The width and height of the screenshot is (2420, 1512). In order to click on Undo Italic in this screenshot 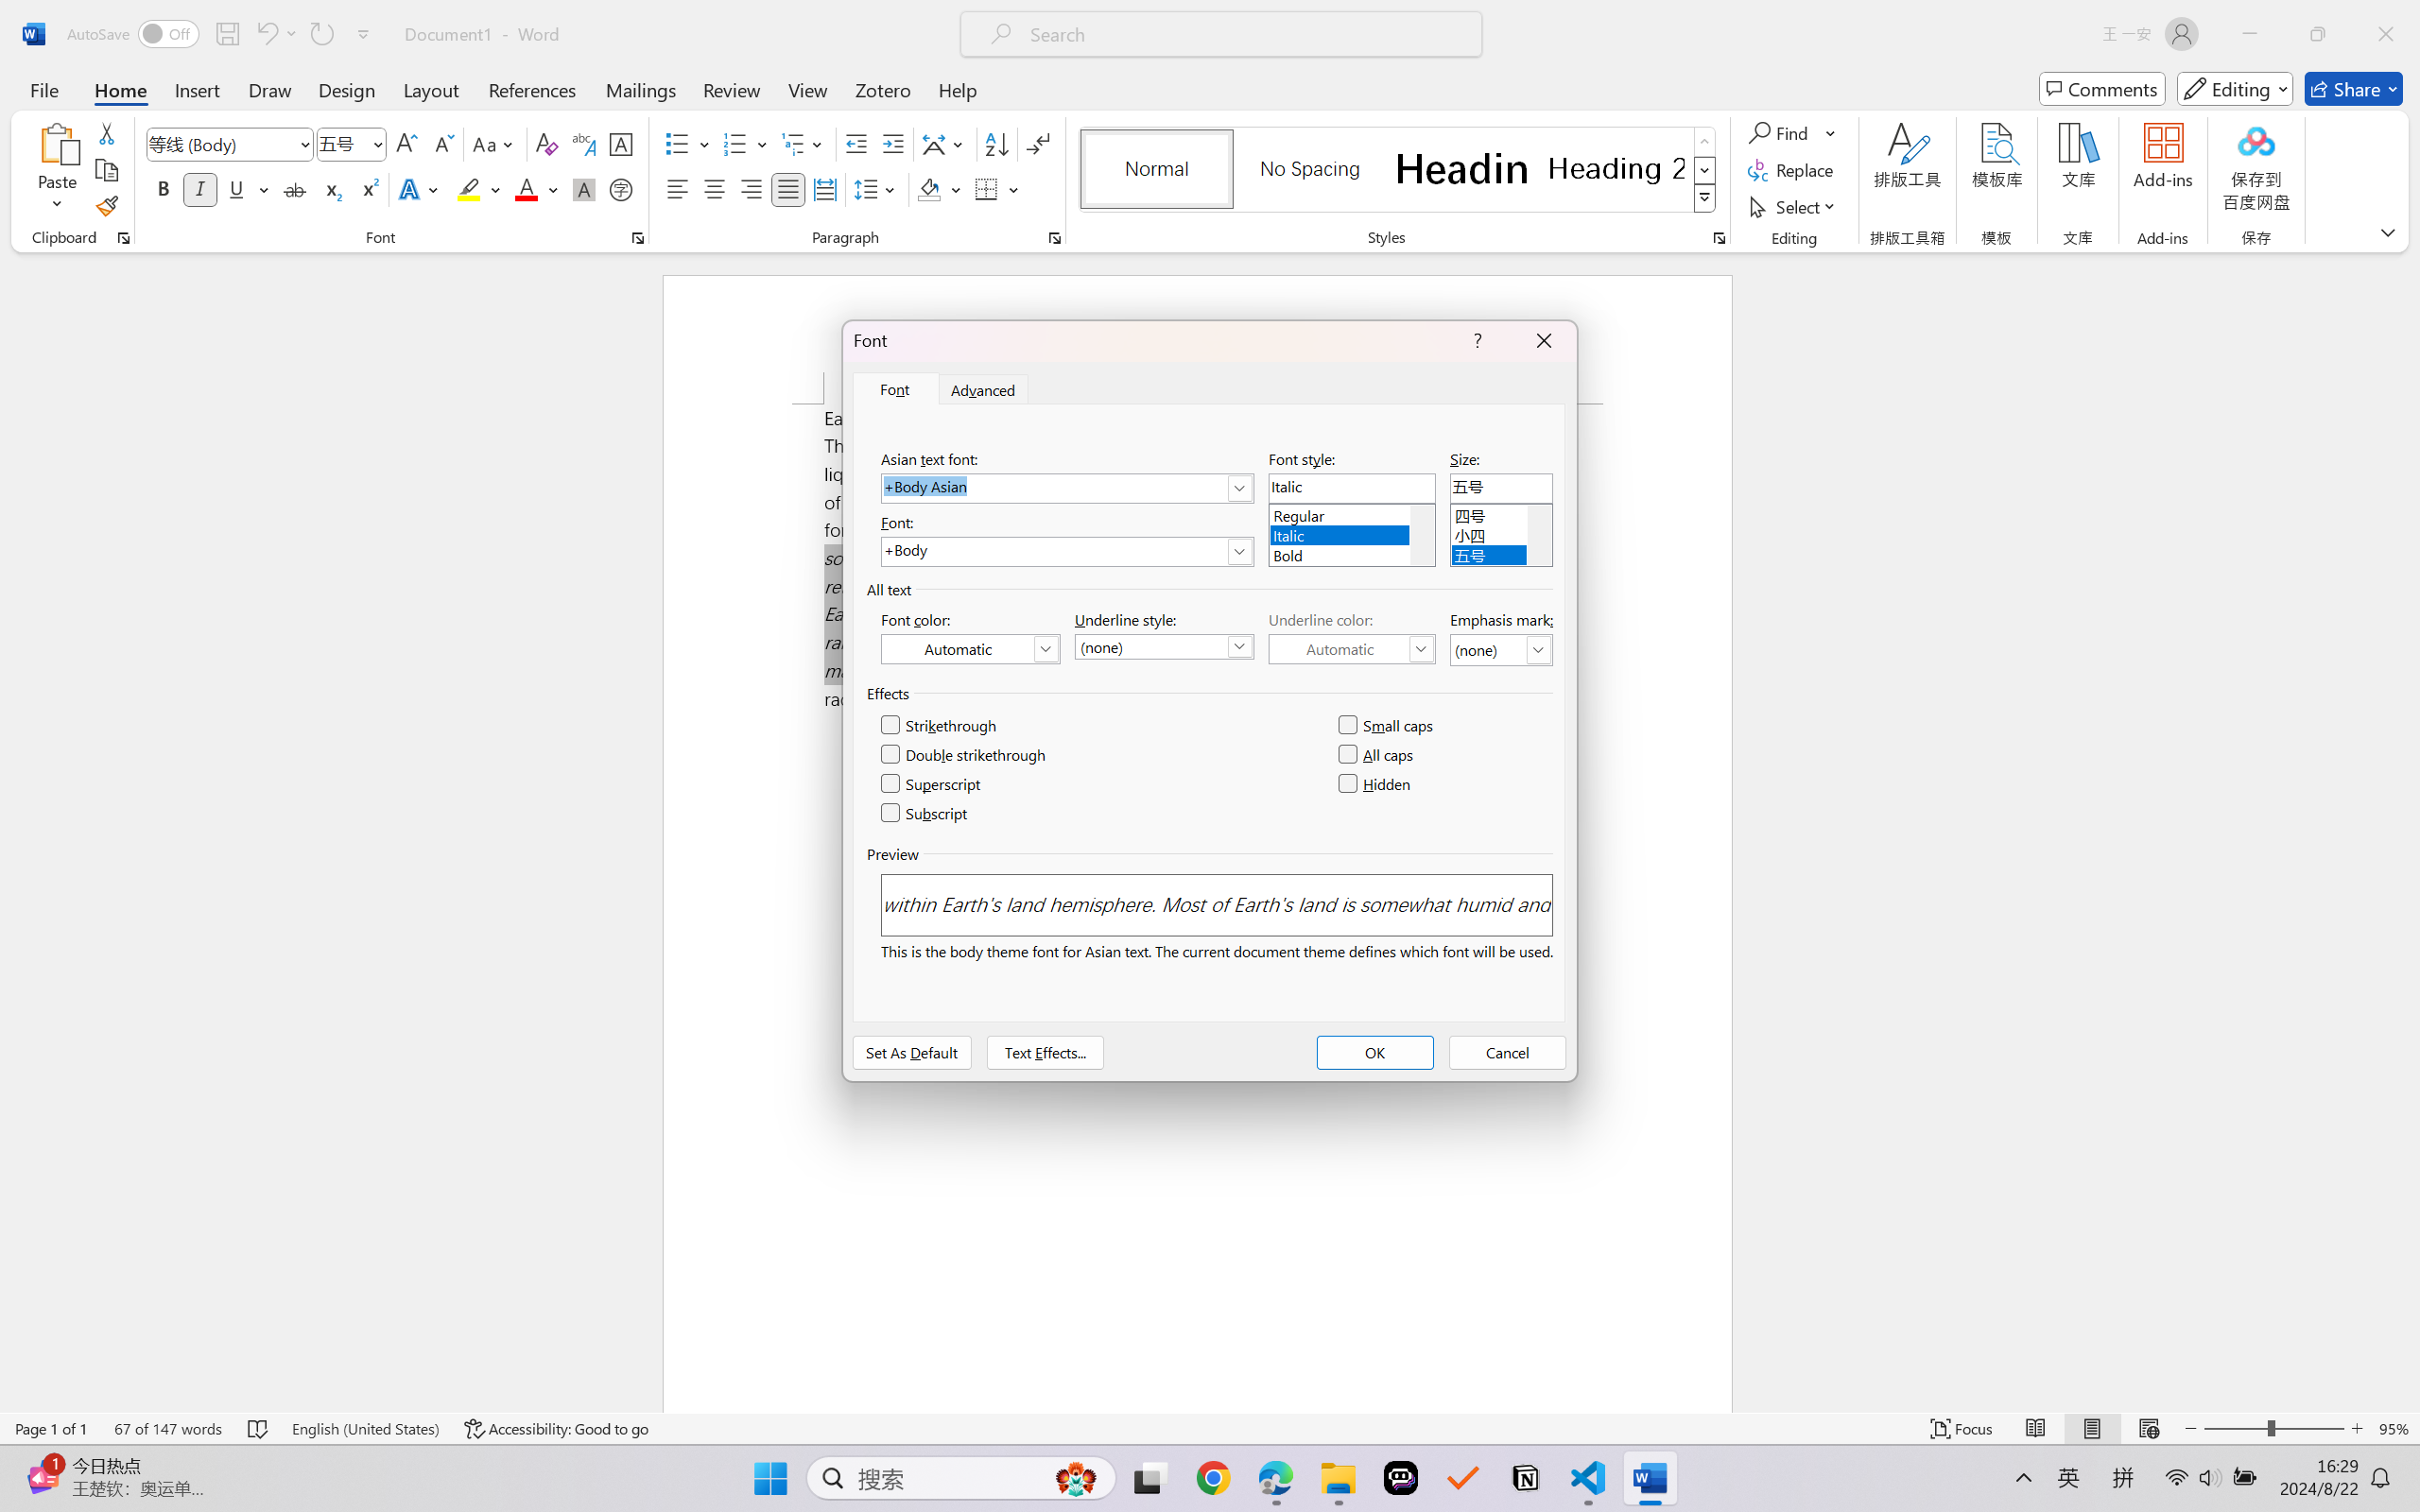, I will do `click(266, 34)`.